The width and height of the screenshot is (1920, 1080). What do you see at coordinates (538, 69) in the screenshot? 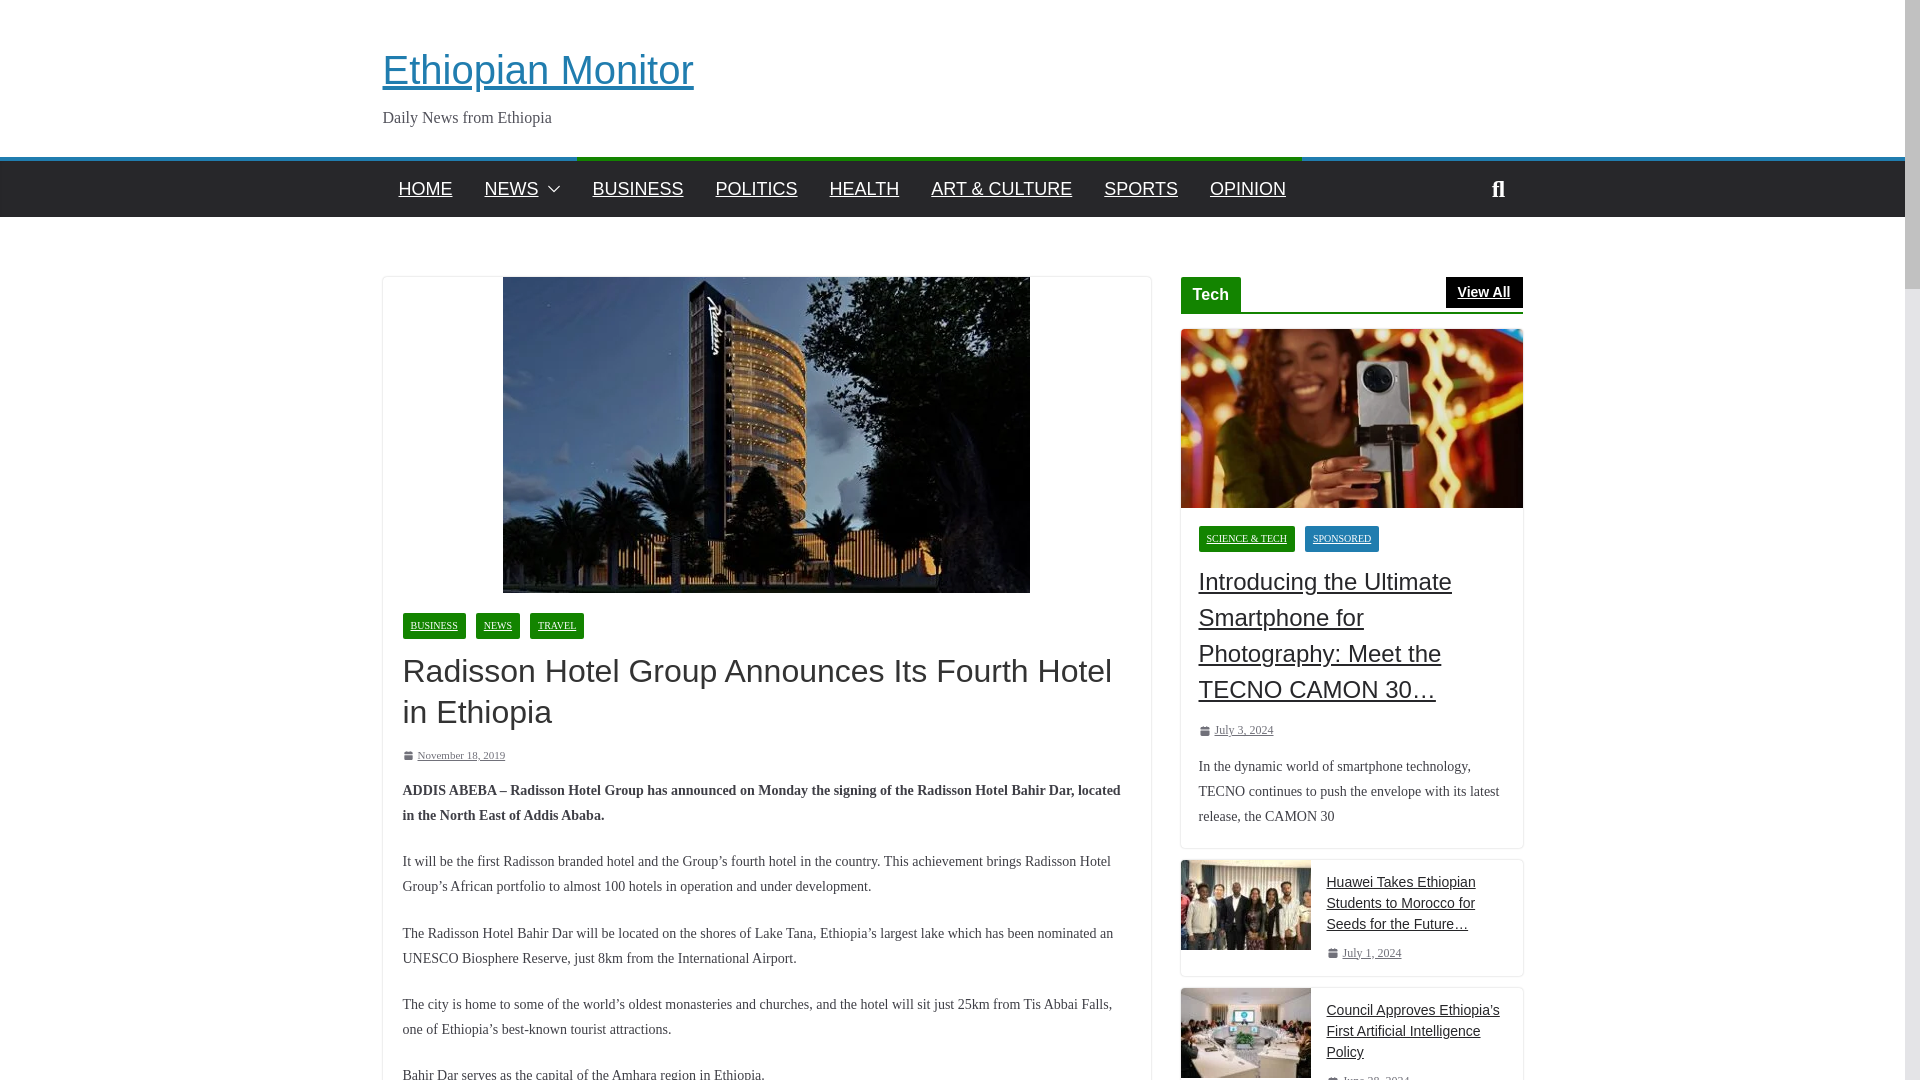
I see `Ethiopian Monitor` at bounding box center [538, 69].